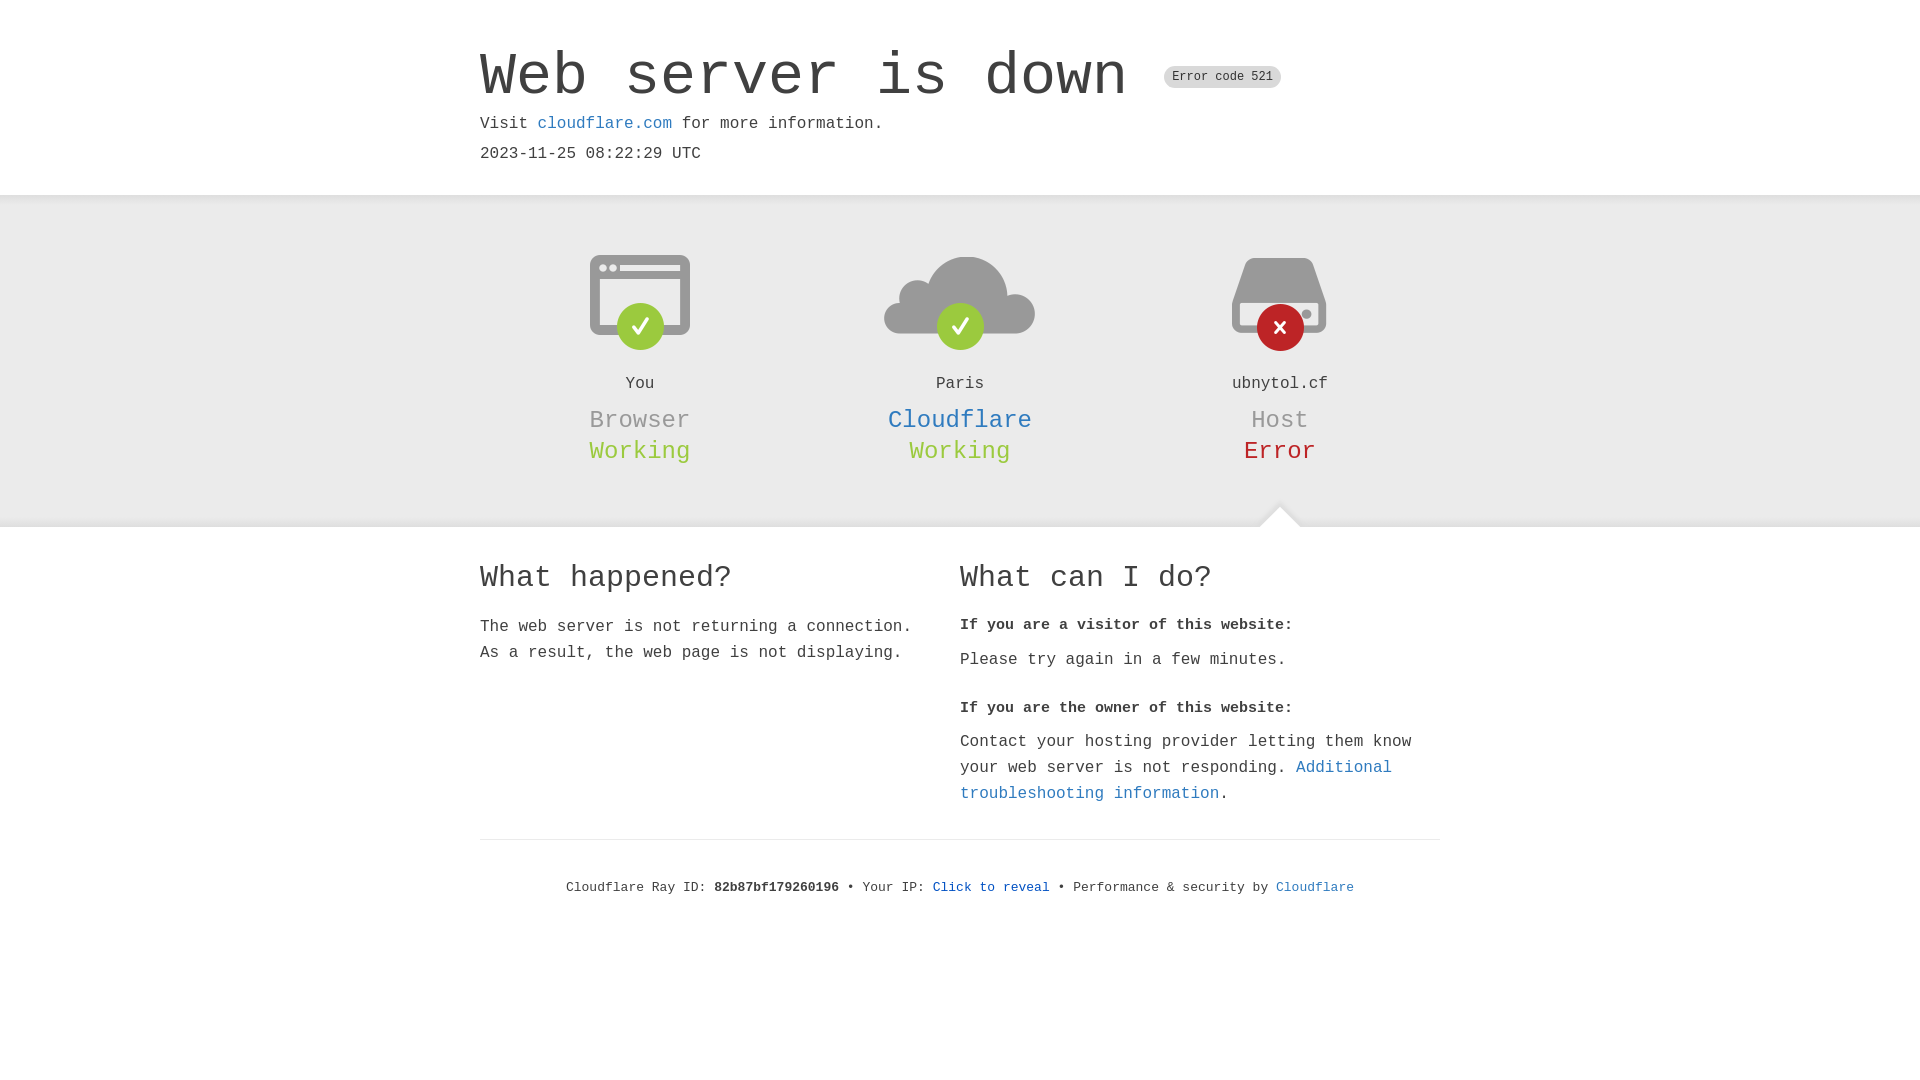 This screenshot has width=1920, height=1080. What do you see at coordinates (1176, 780) in the screenshot?
I see `Additional troubleshooting information` at bounding box center [1176, 780].